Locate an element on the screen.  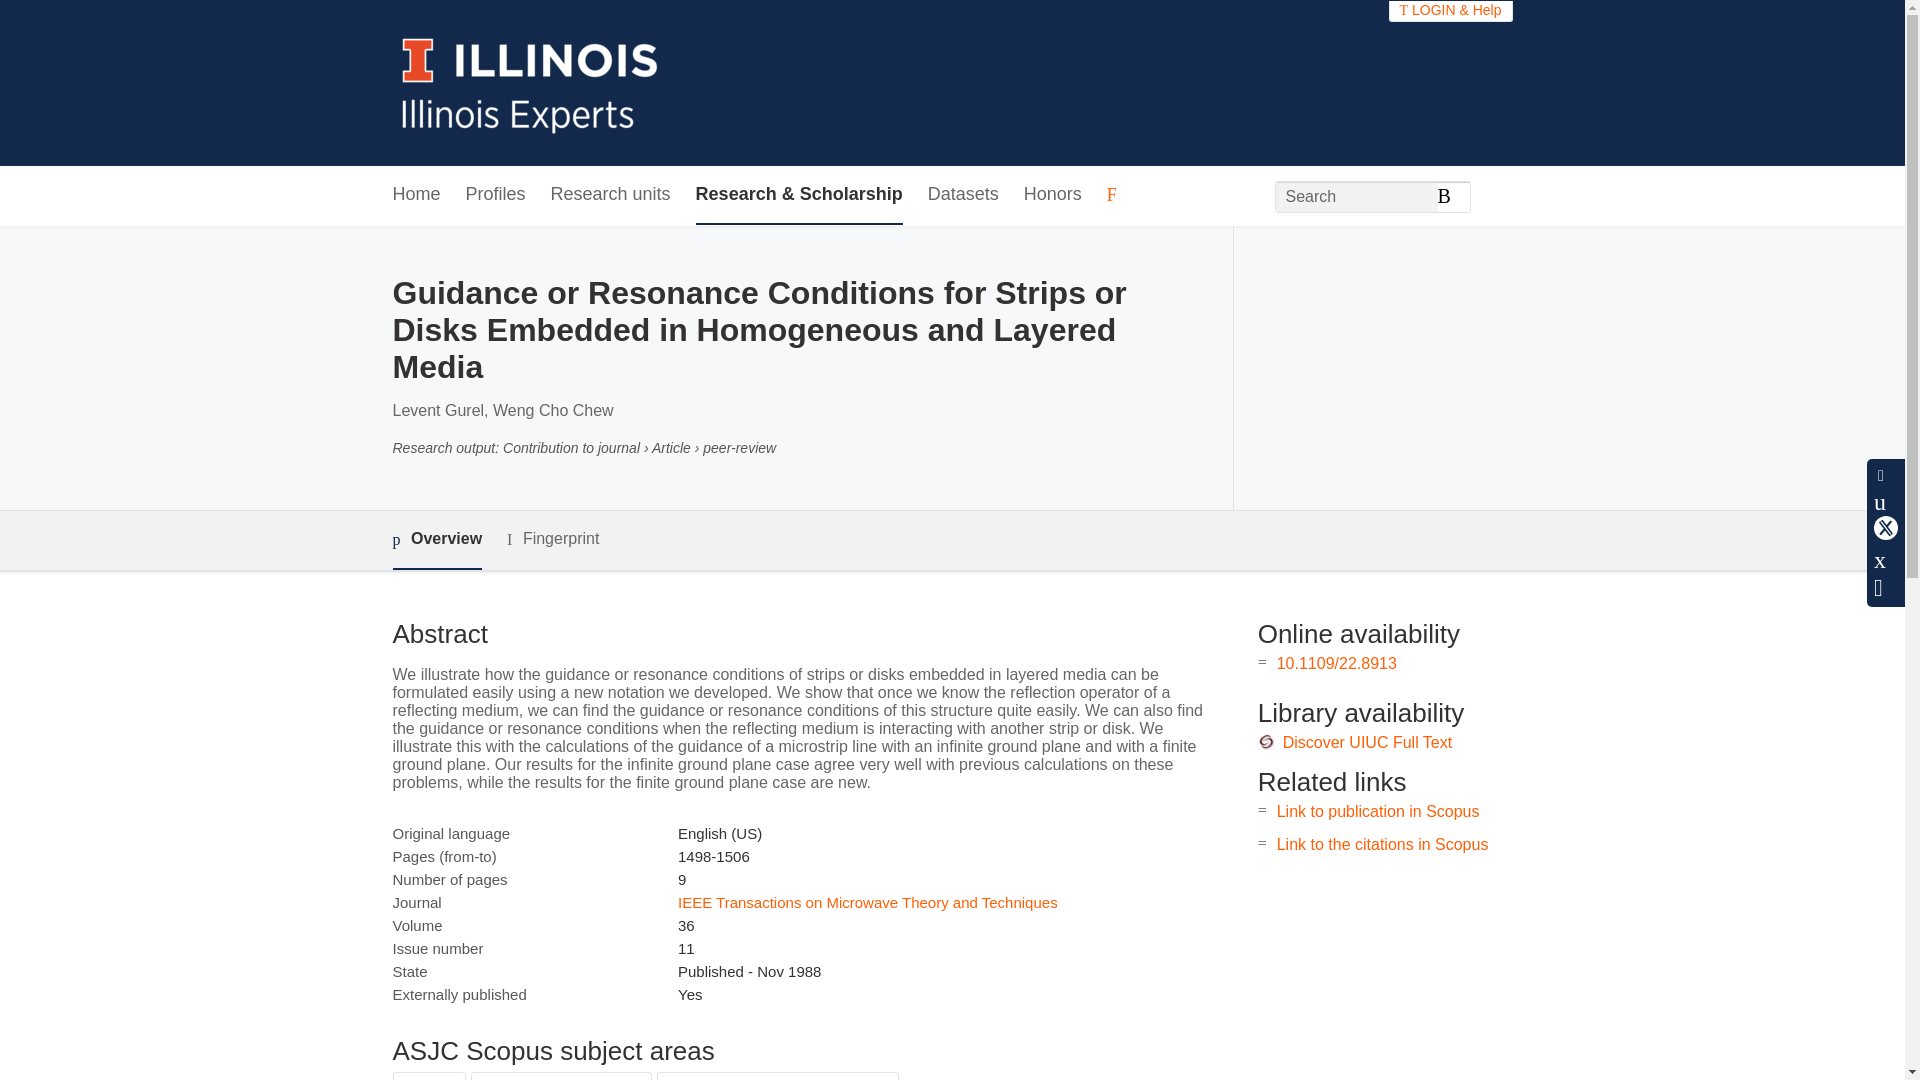
University of Illinois Urbana-Champaign Home is located at coordinates (530, 82).